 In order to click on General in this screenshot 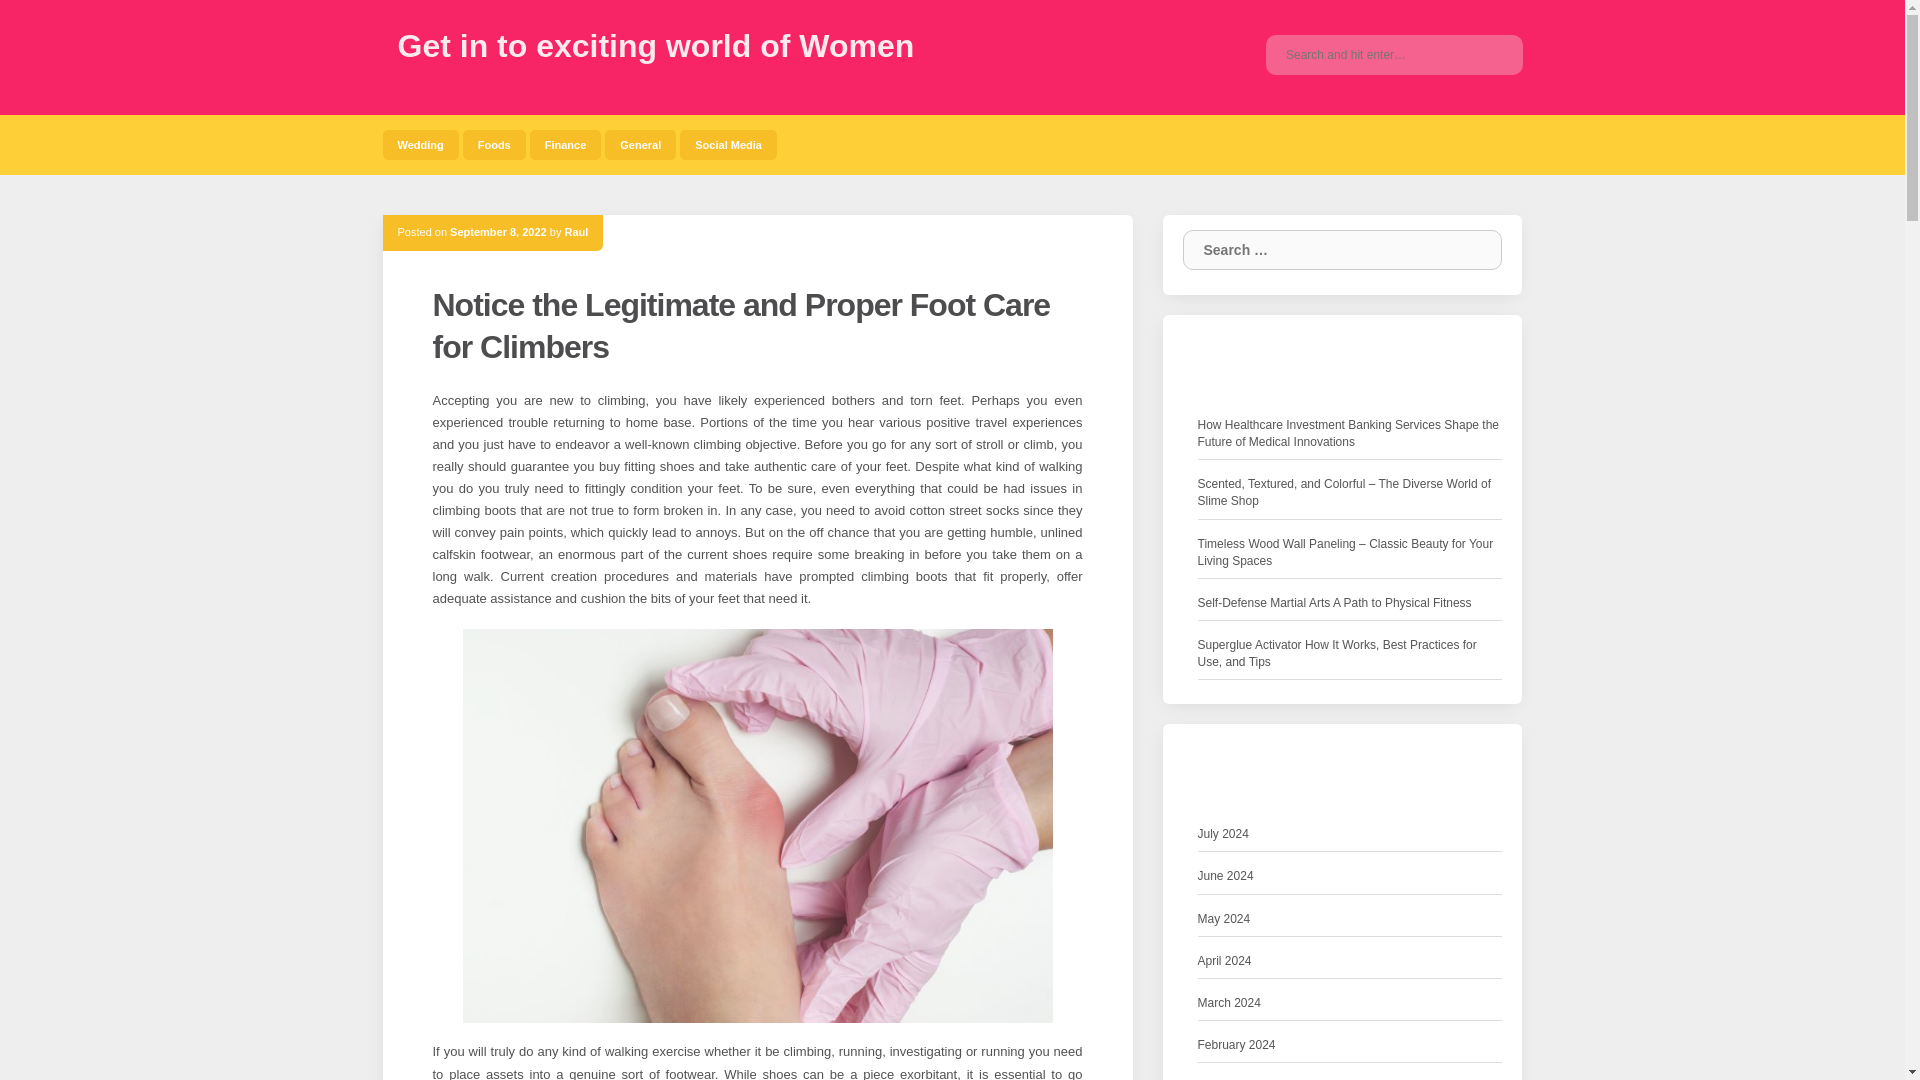, I will do `click(640, 144)`.